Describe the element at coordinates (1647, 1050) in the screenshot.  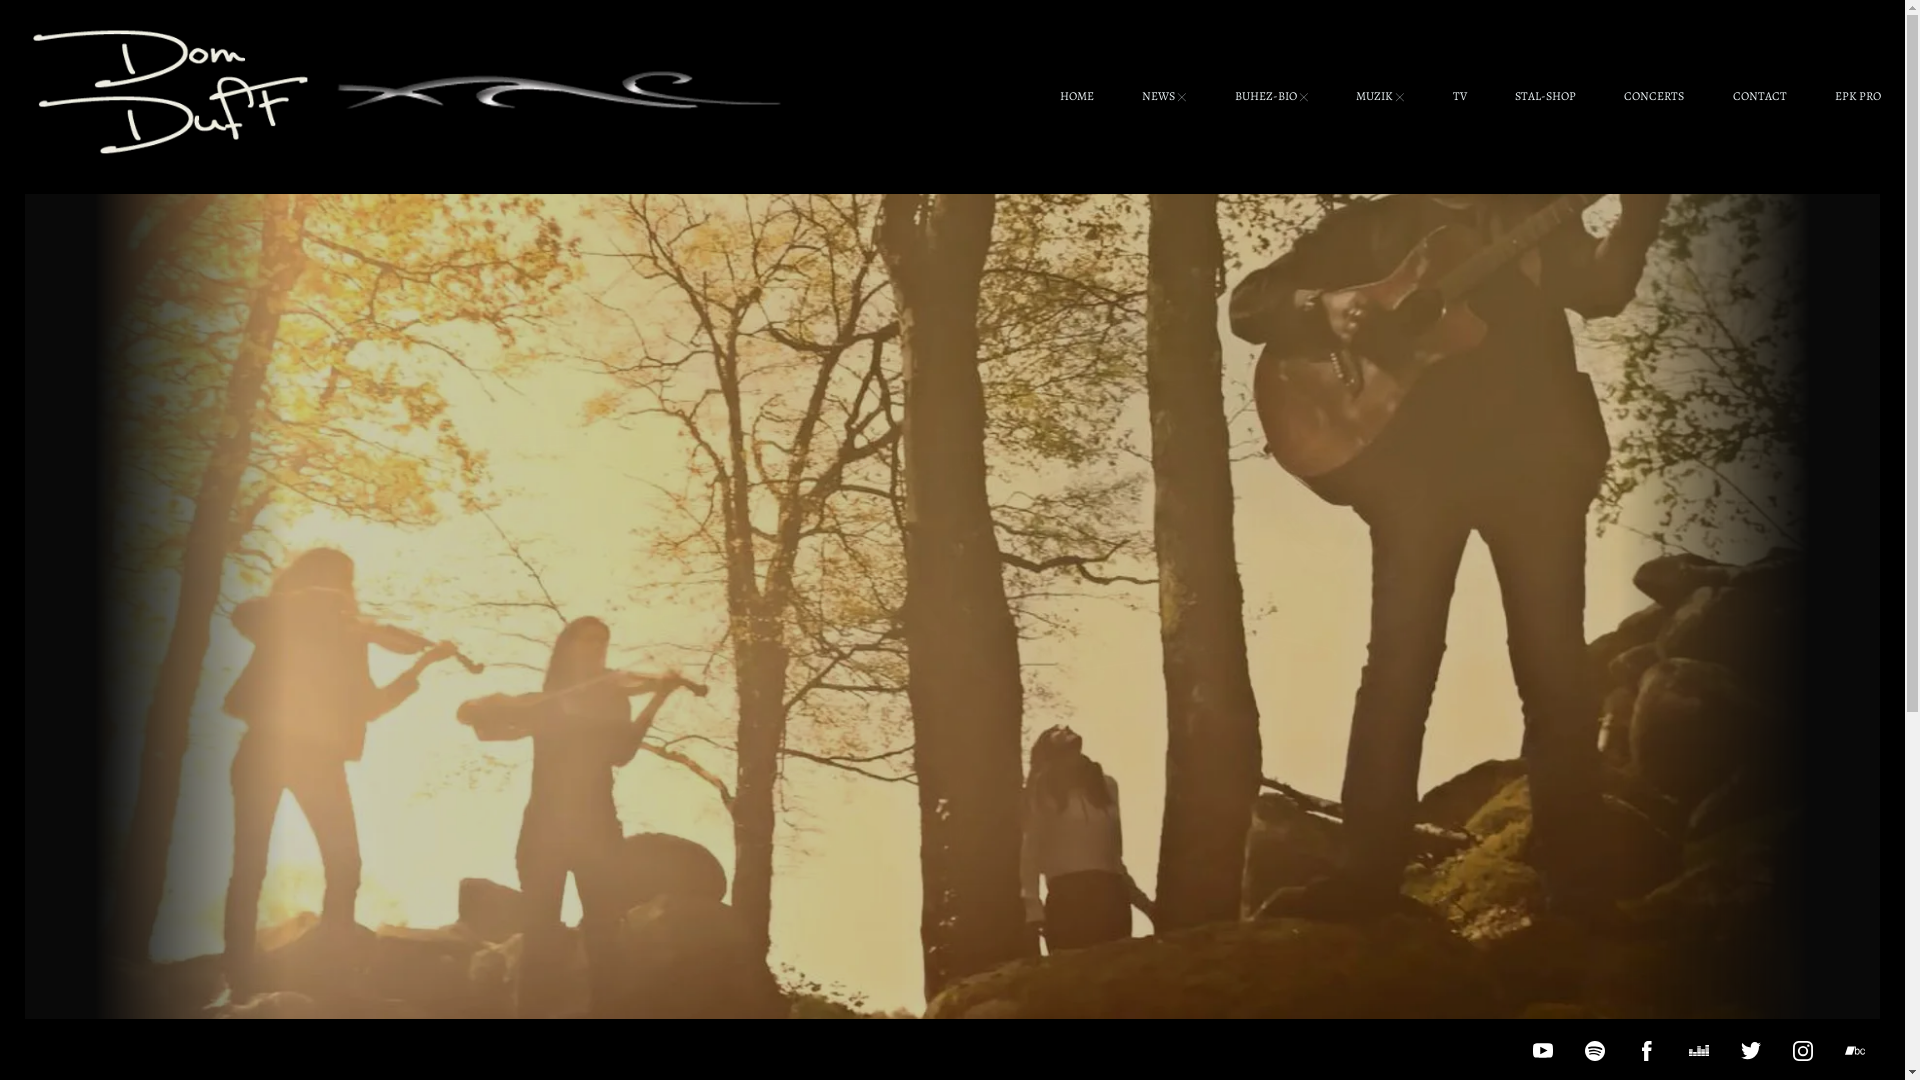
I see `https://www.facebook.com/domduff.music` at that location.